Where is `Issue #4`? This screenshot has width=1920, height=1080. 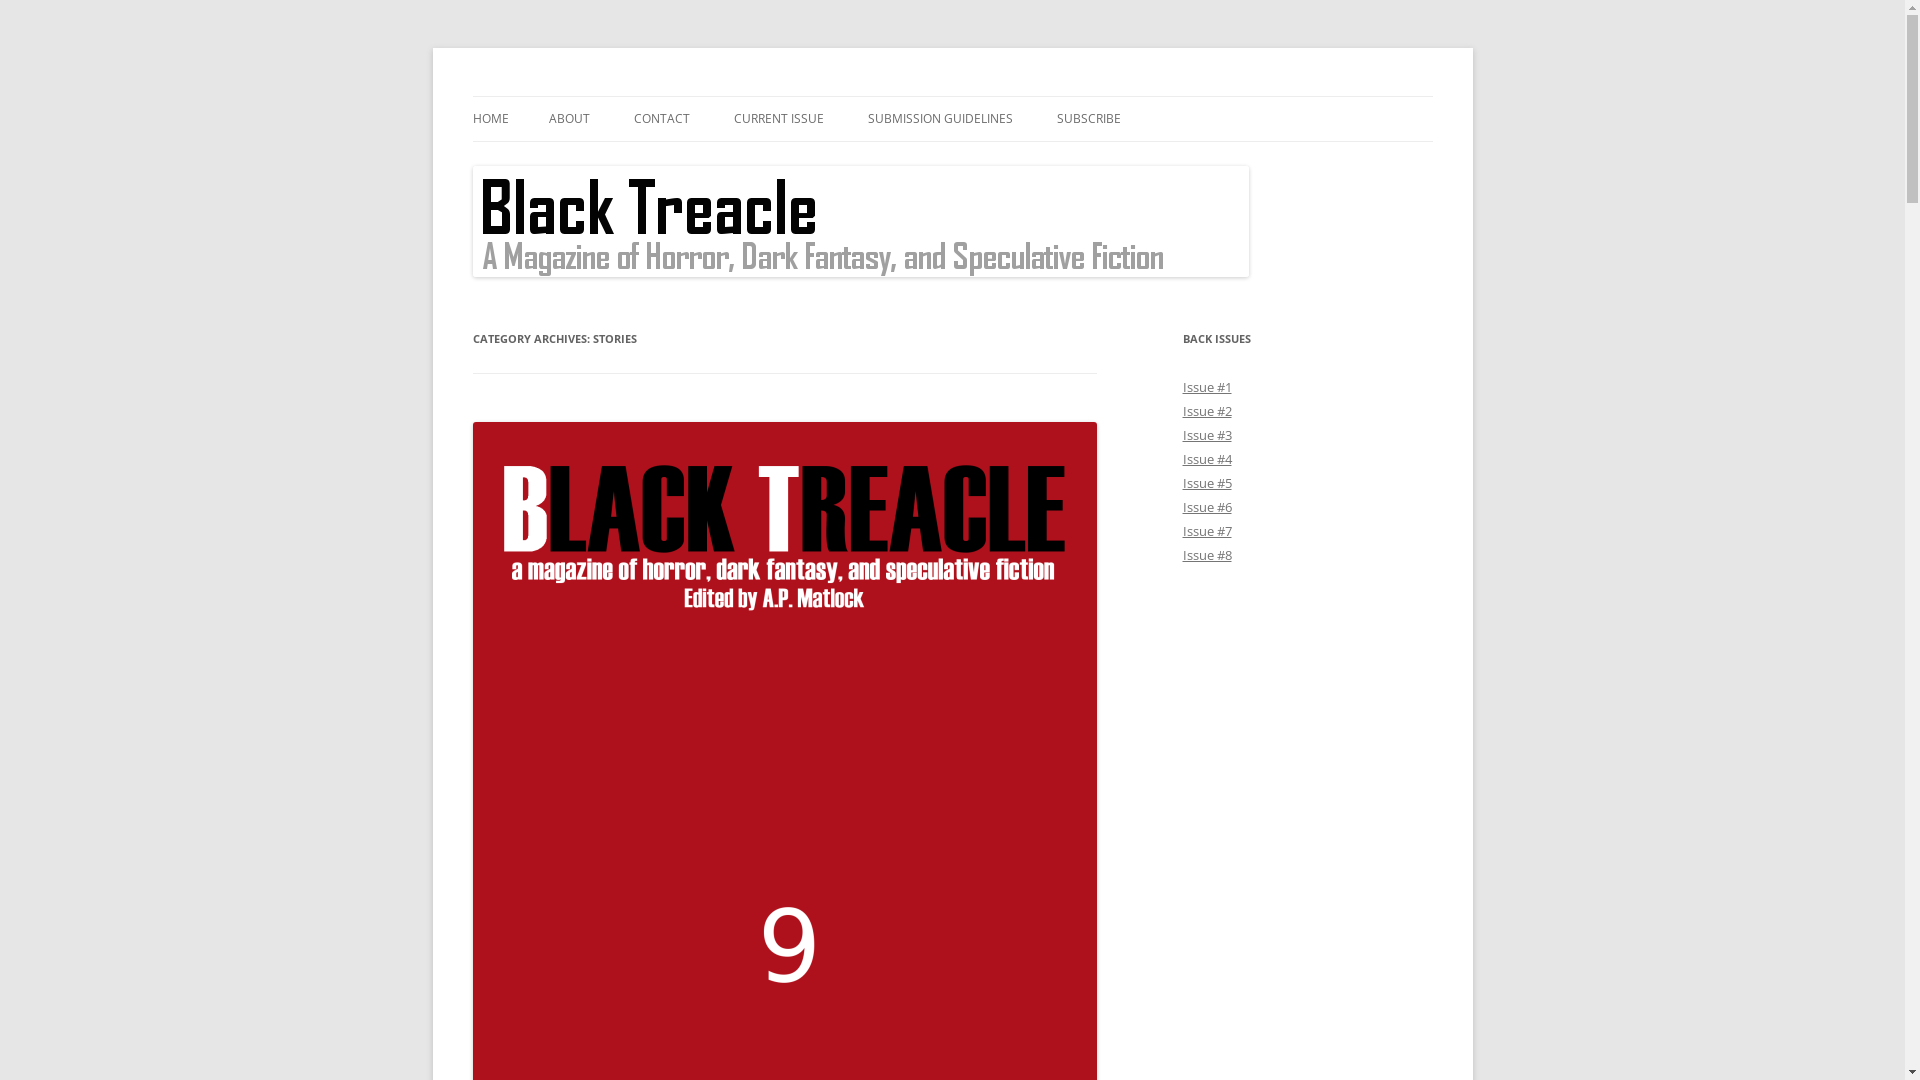 Issue #4 is located at coordinates (1206, 459).